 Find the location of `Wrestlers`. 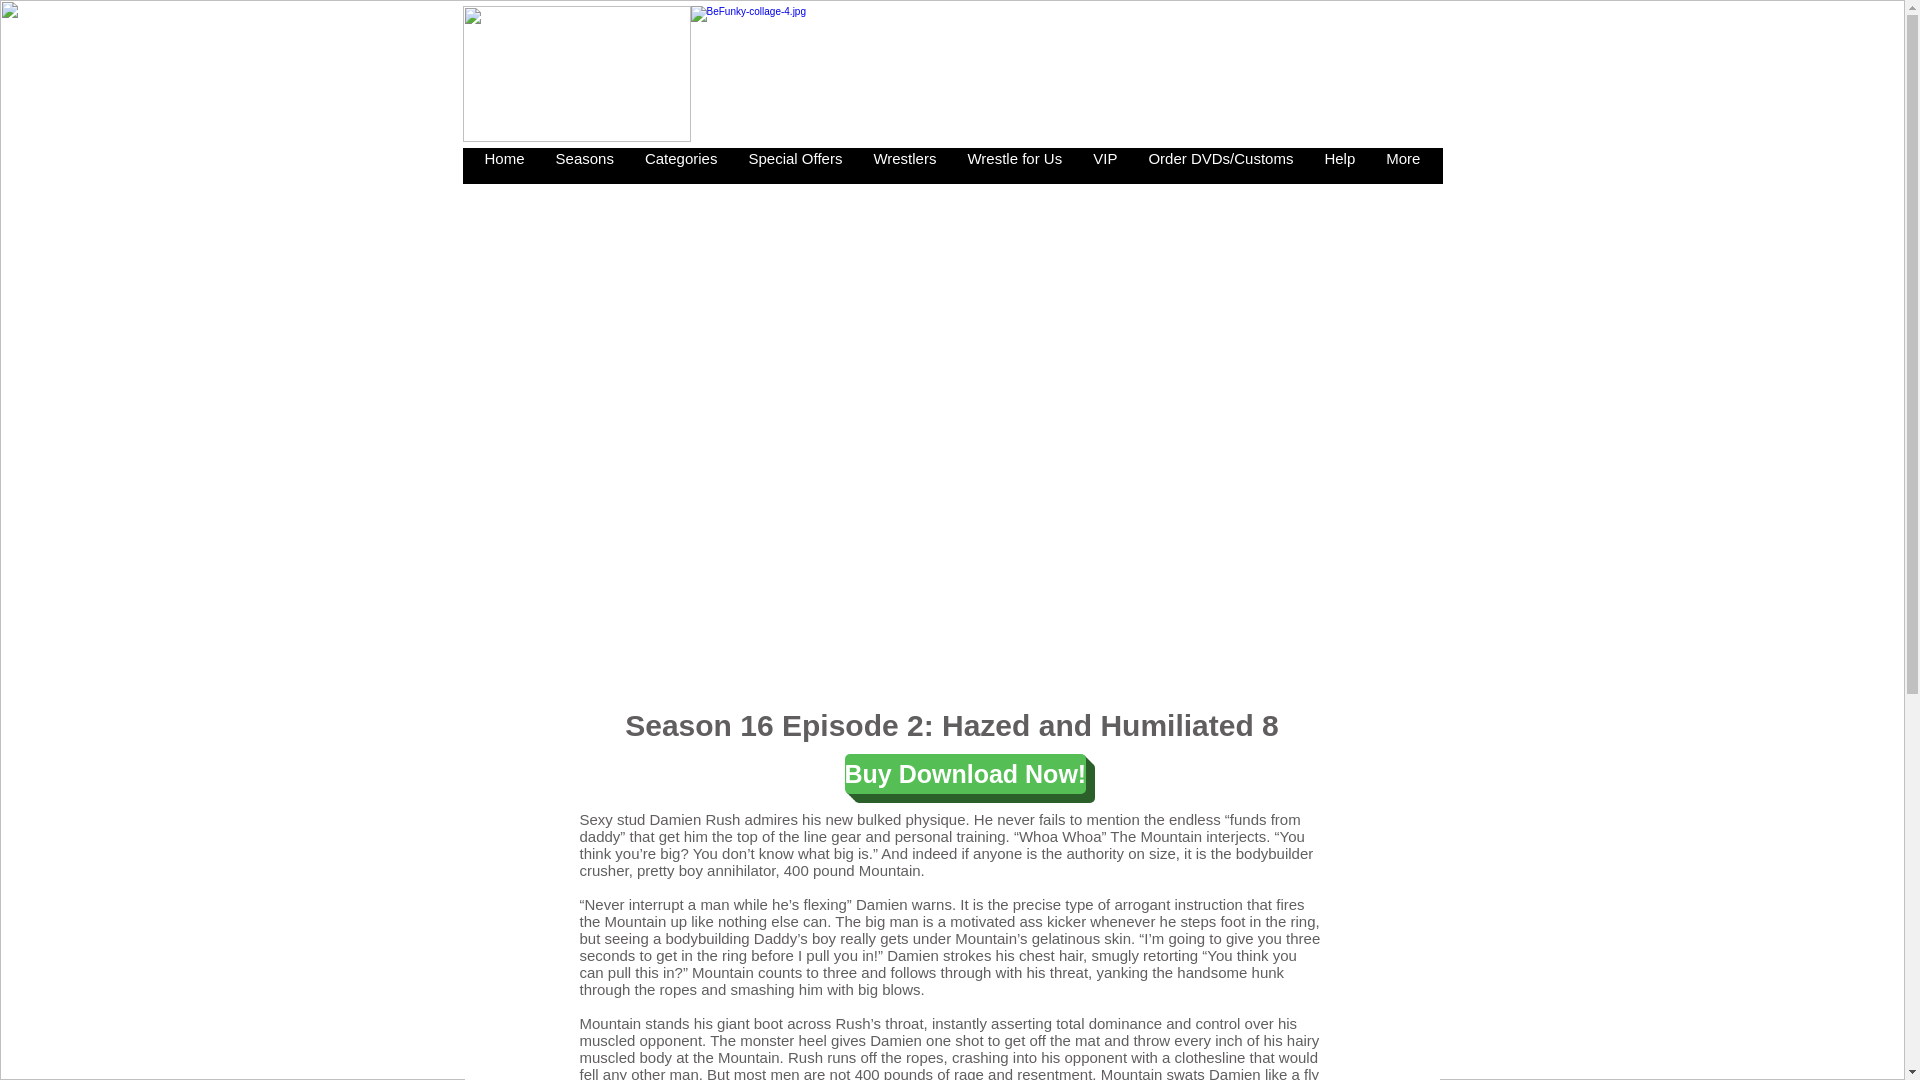

Wrestlers is located at coordinates (903, 165).